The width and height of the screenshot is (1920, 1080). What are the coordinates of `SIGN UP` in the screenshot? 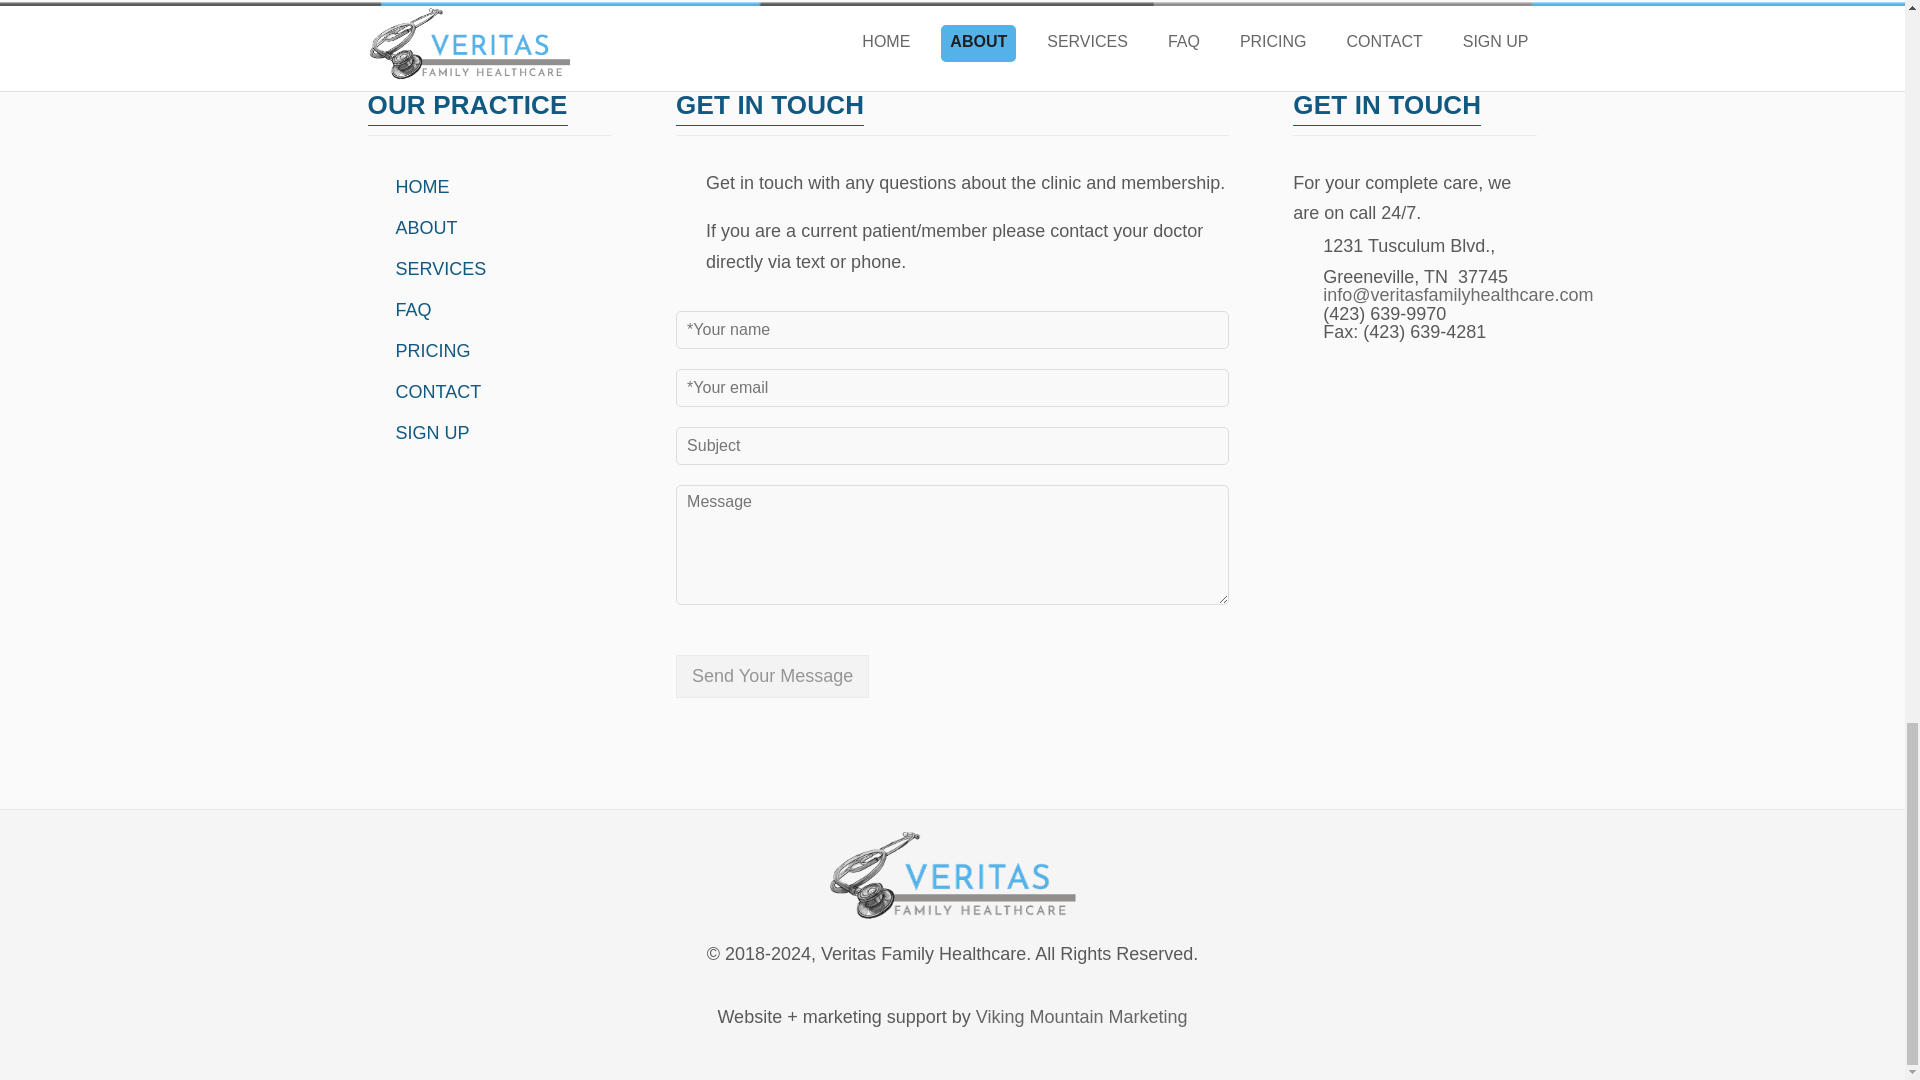 It's located at (428, 432).